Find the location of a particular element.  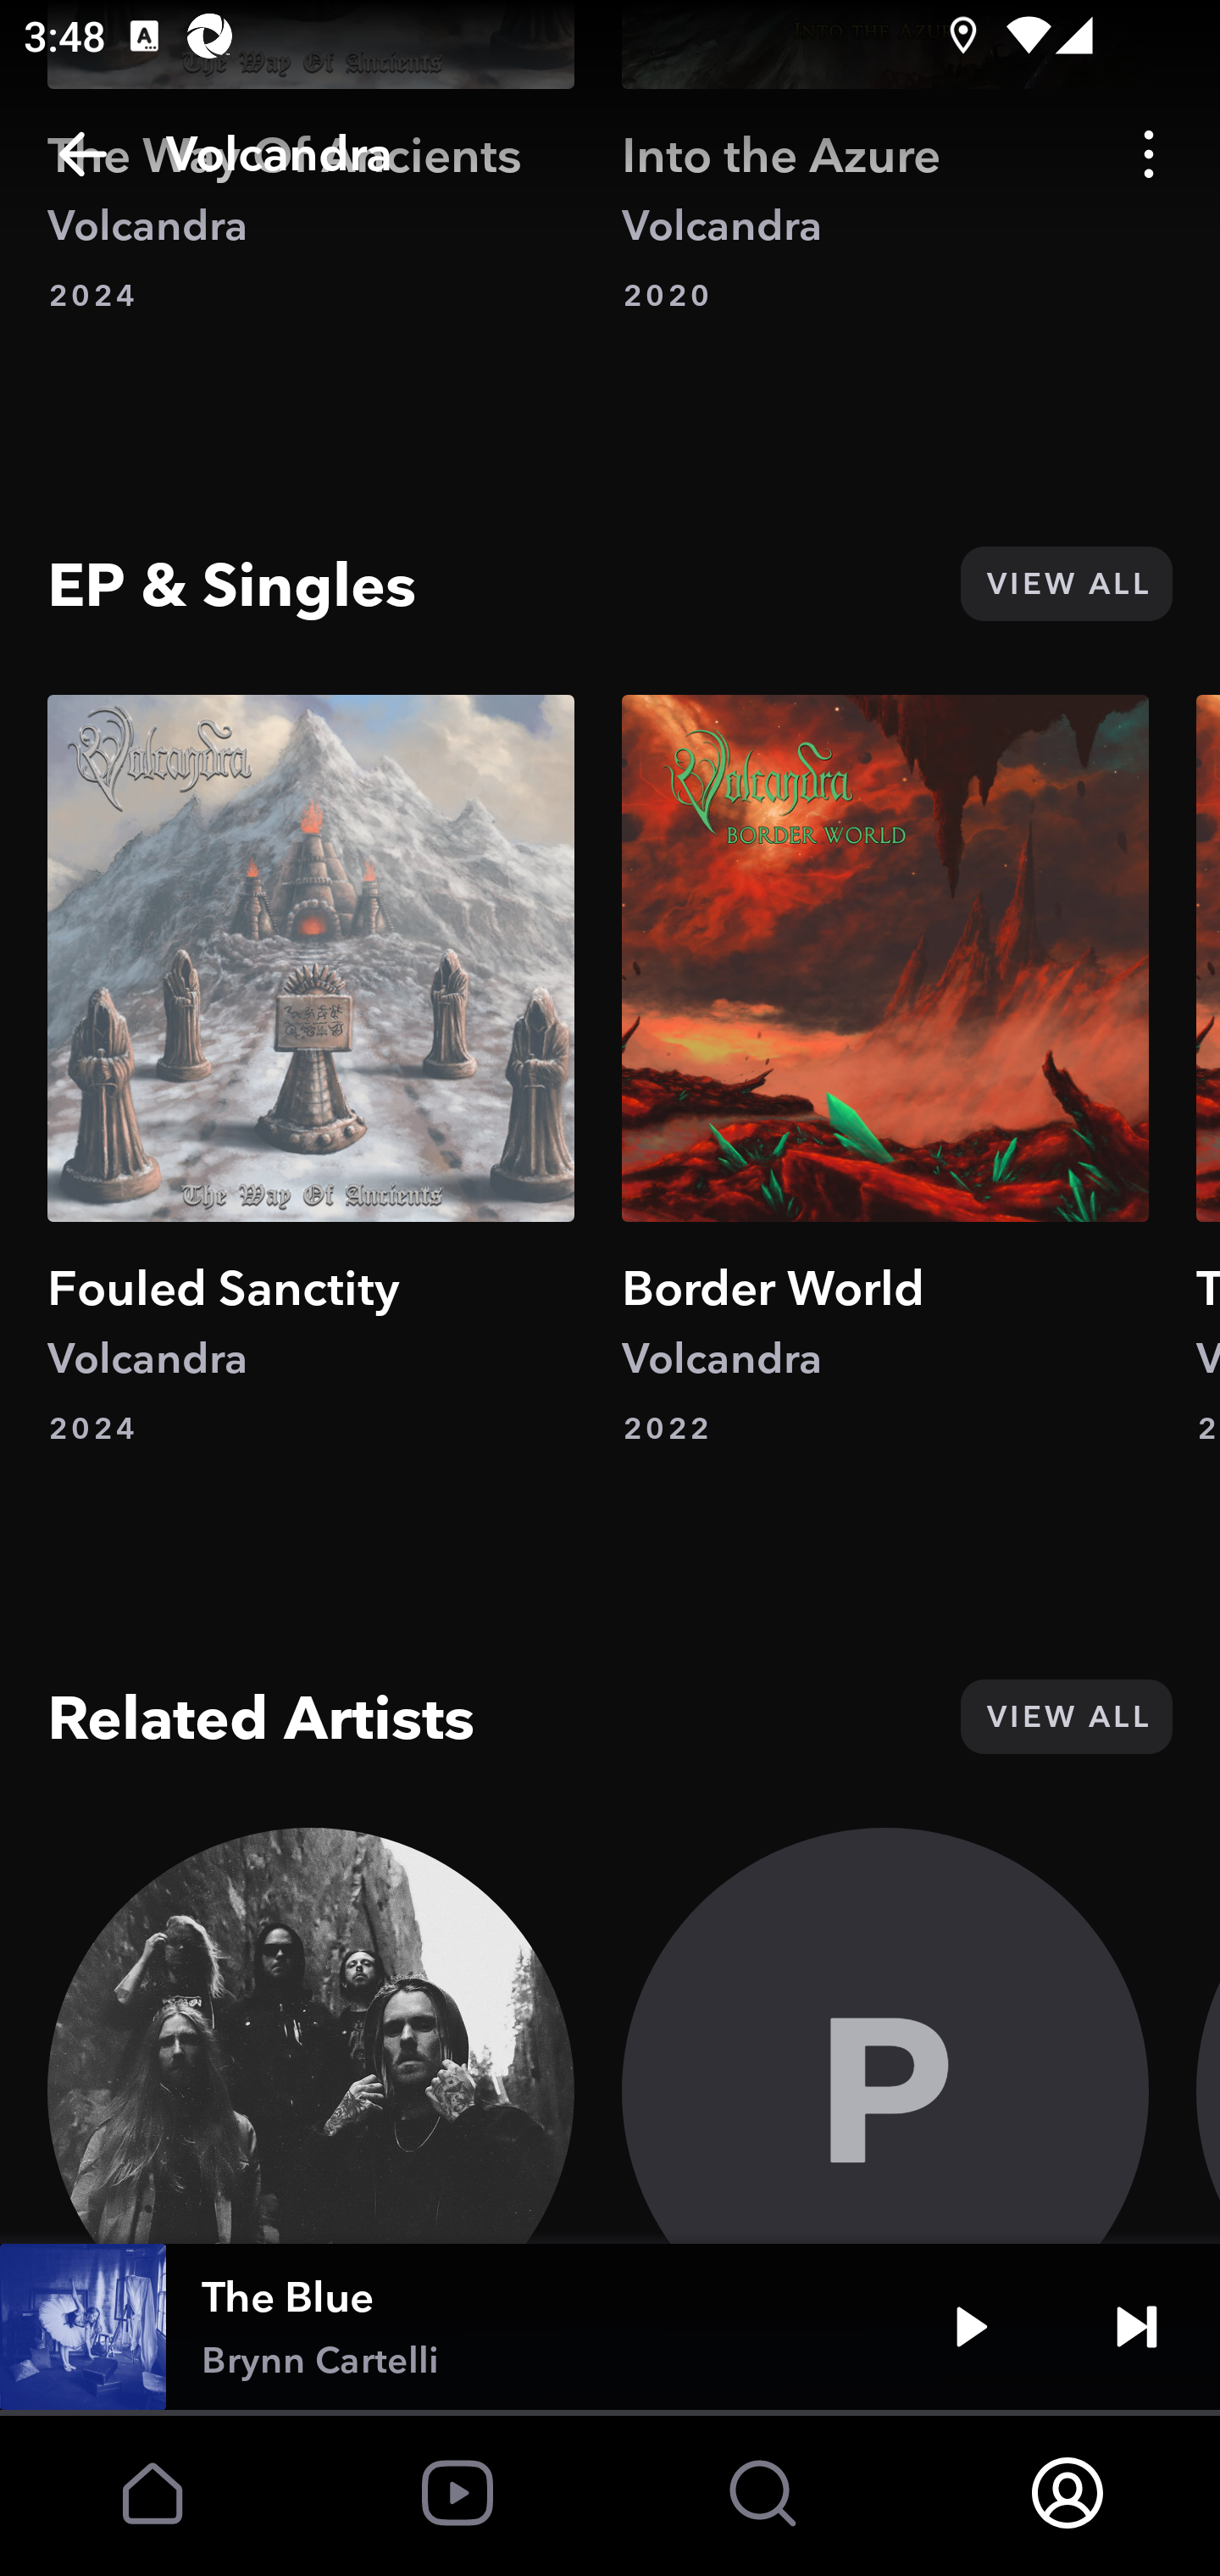

VIEW ALL is located at coordinates (1066, 1717).